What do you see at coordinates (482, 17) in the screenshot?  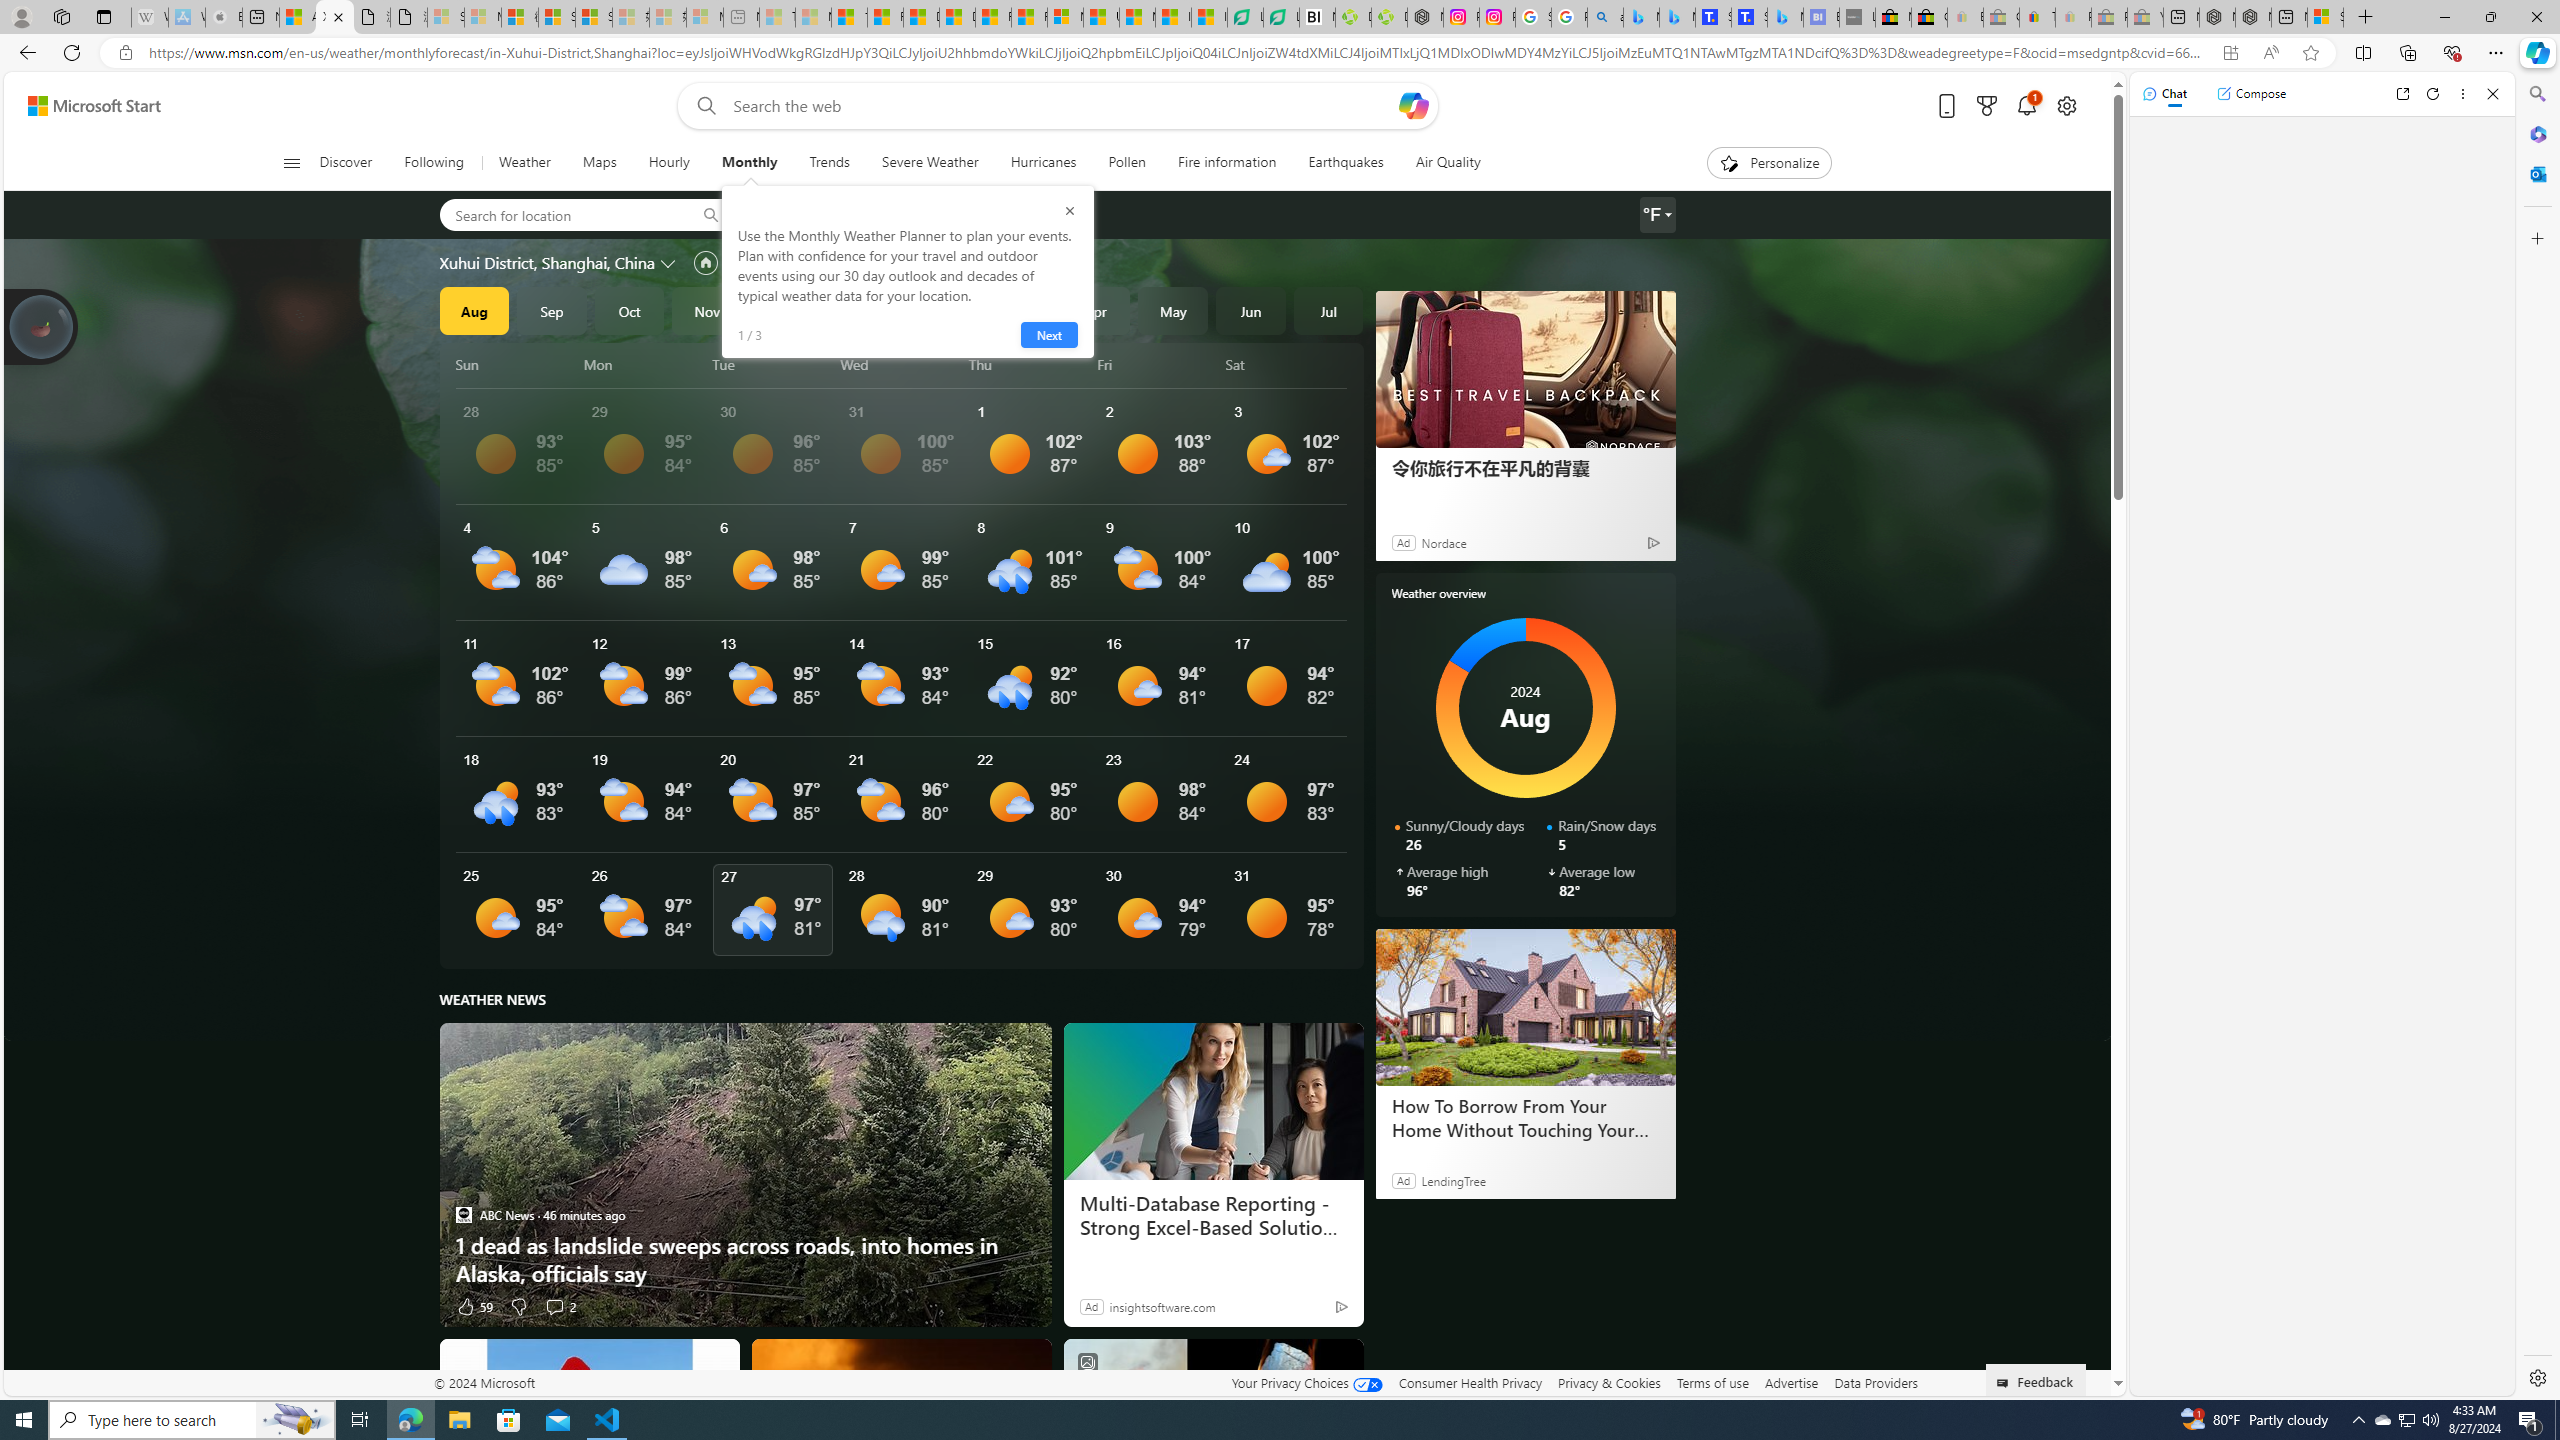 I see `Microsoft Services Agreement - Sleeping` at bounding box center [482, 17].